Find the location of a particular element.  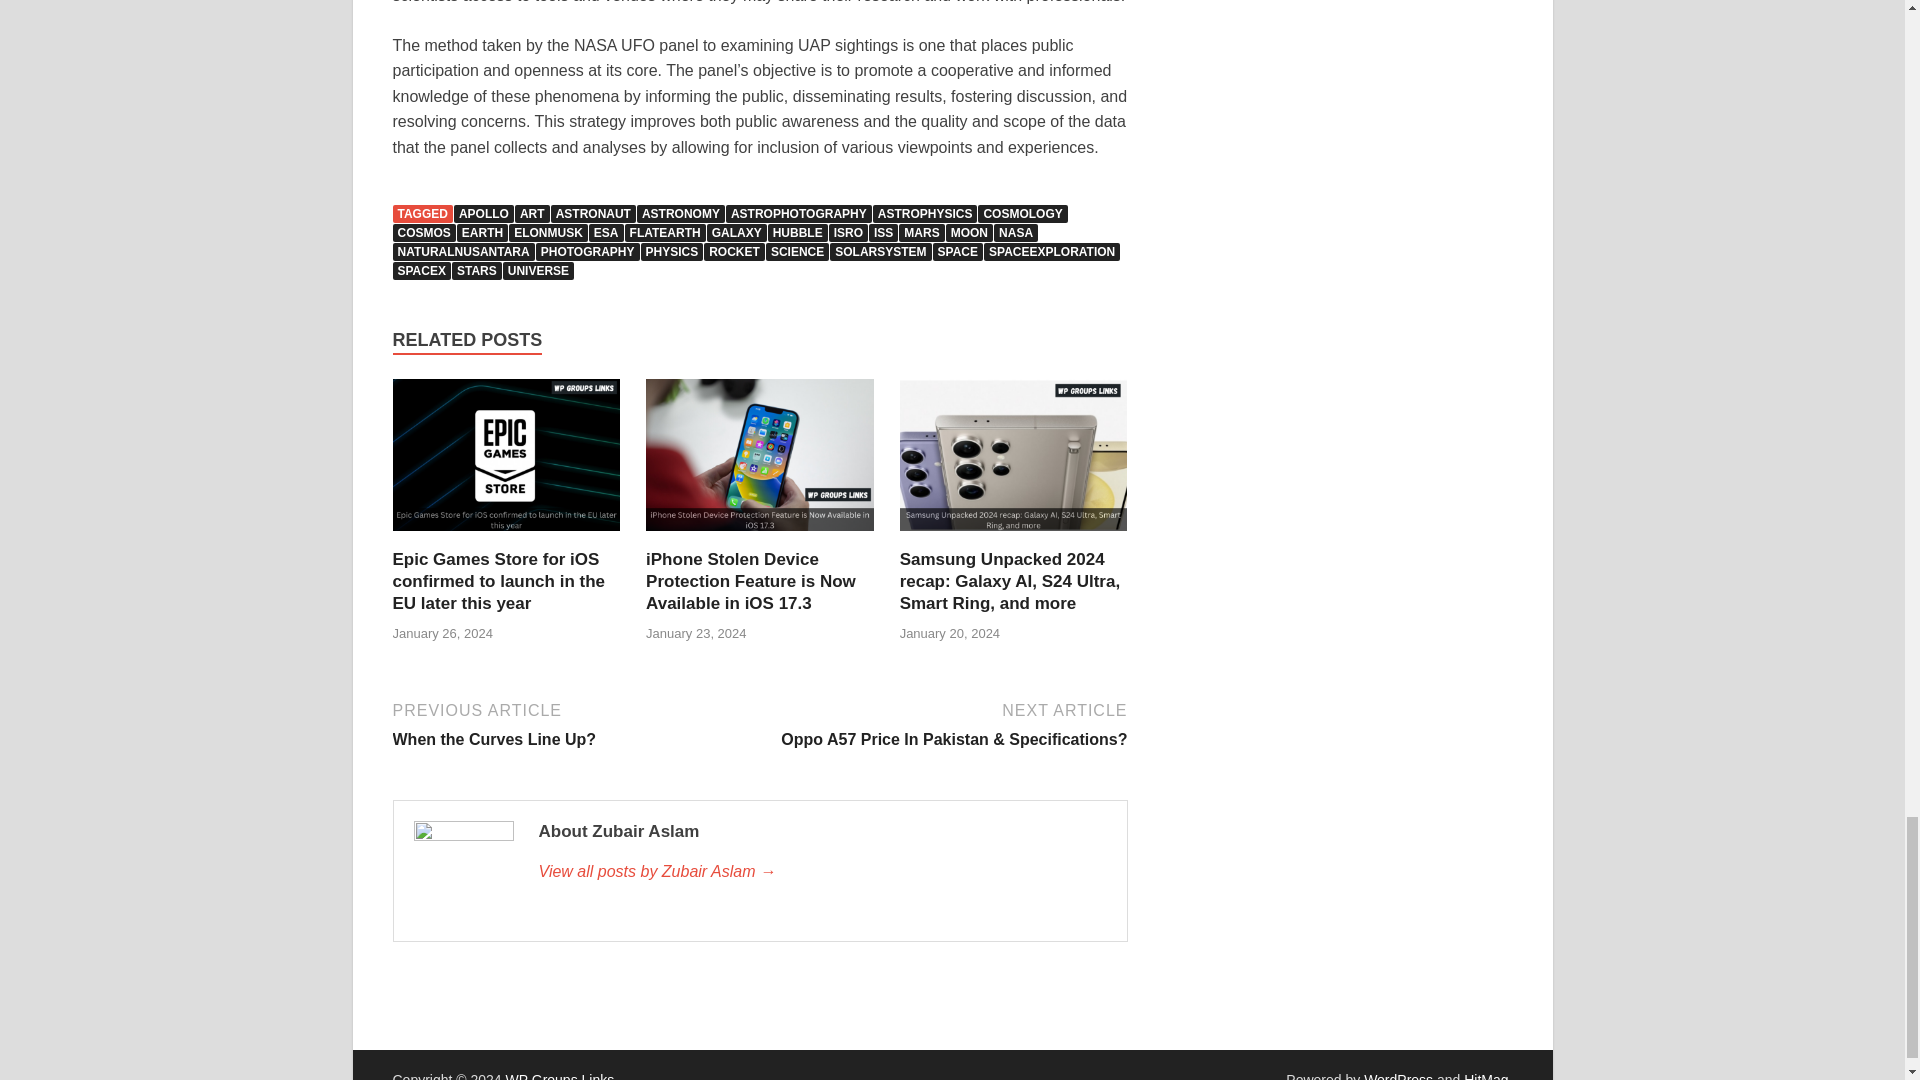

NASA is located at coordinates (1016, 232).